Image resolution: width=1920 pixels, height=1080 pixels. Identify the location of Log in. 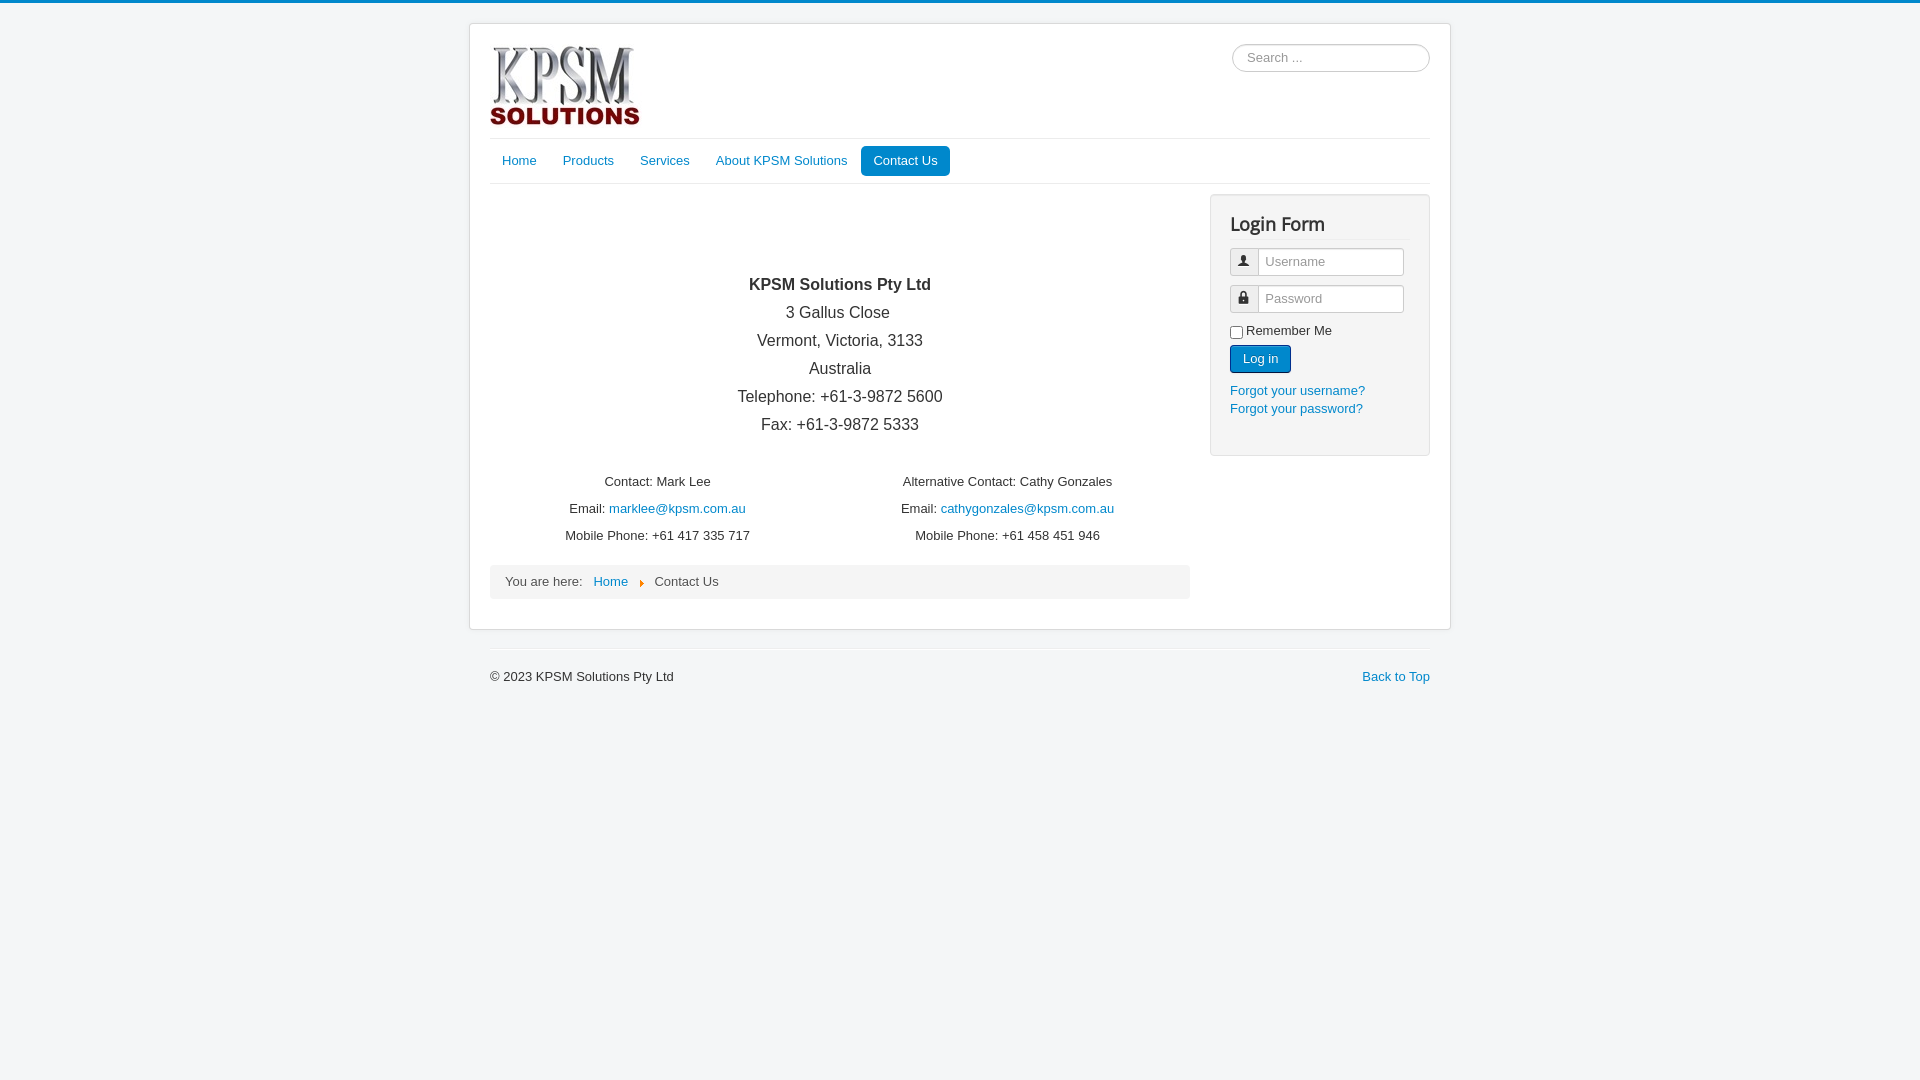
(1260, 359).